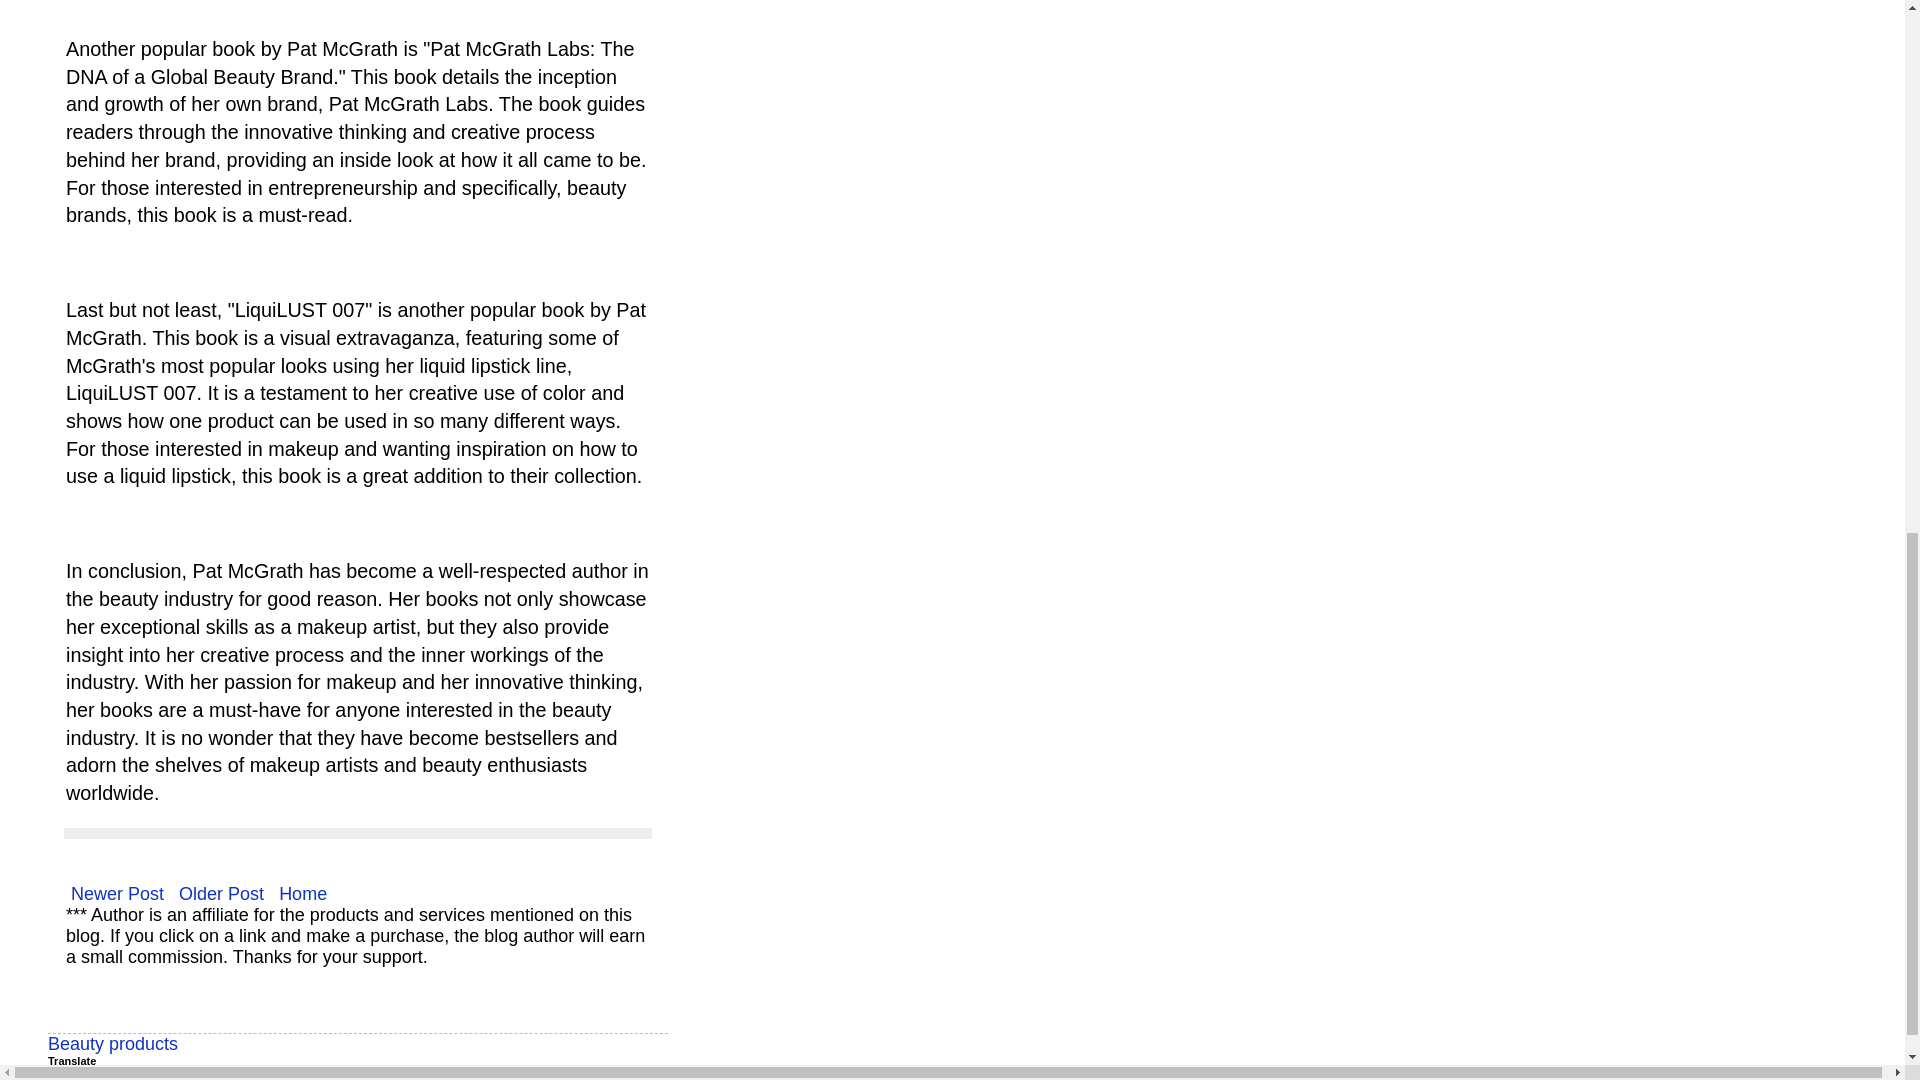  I want to click on Older Post, so click(221, 894).